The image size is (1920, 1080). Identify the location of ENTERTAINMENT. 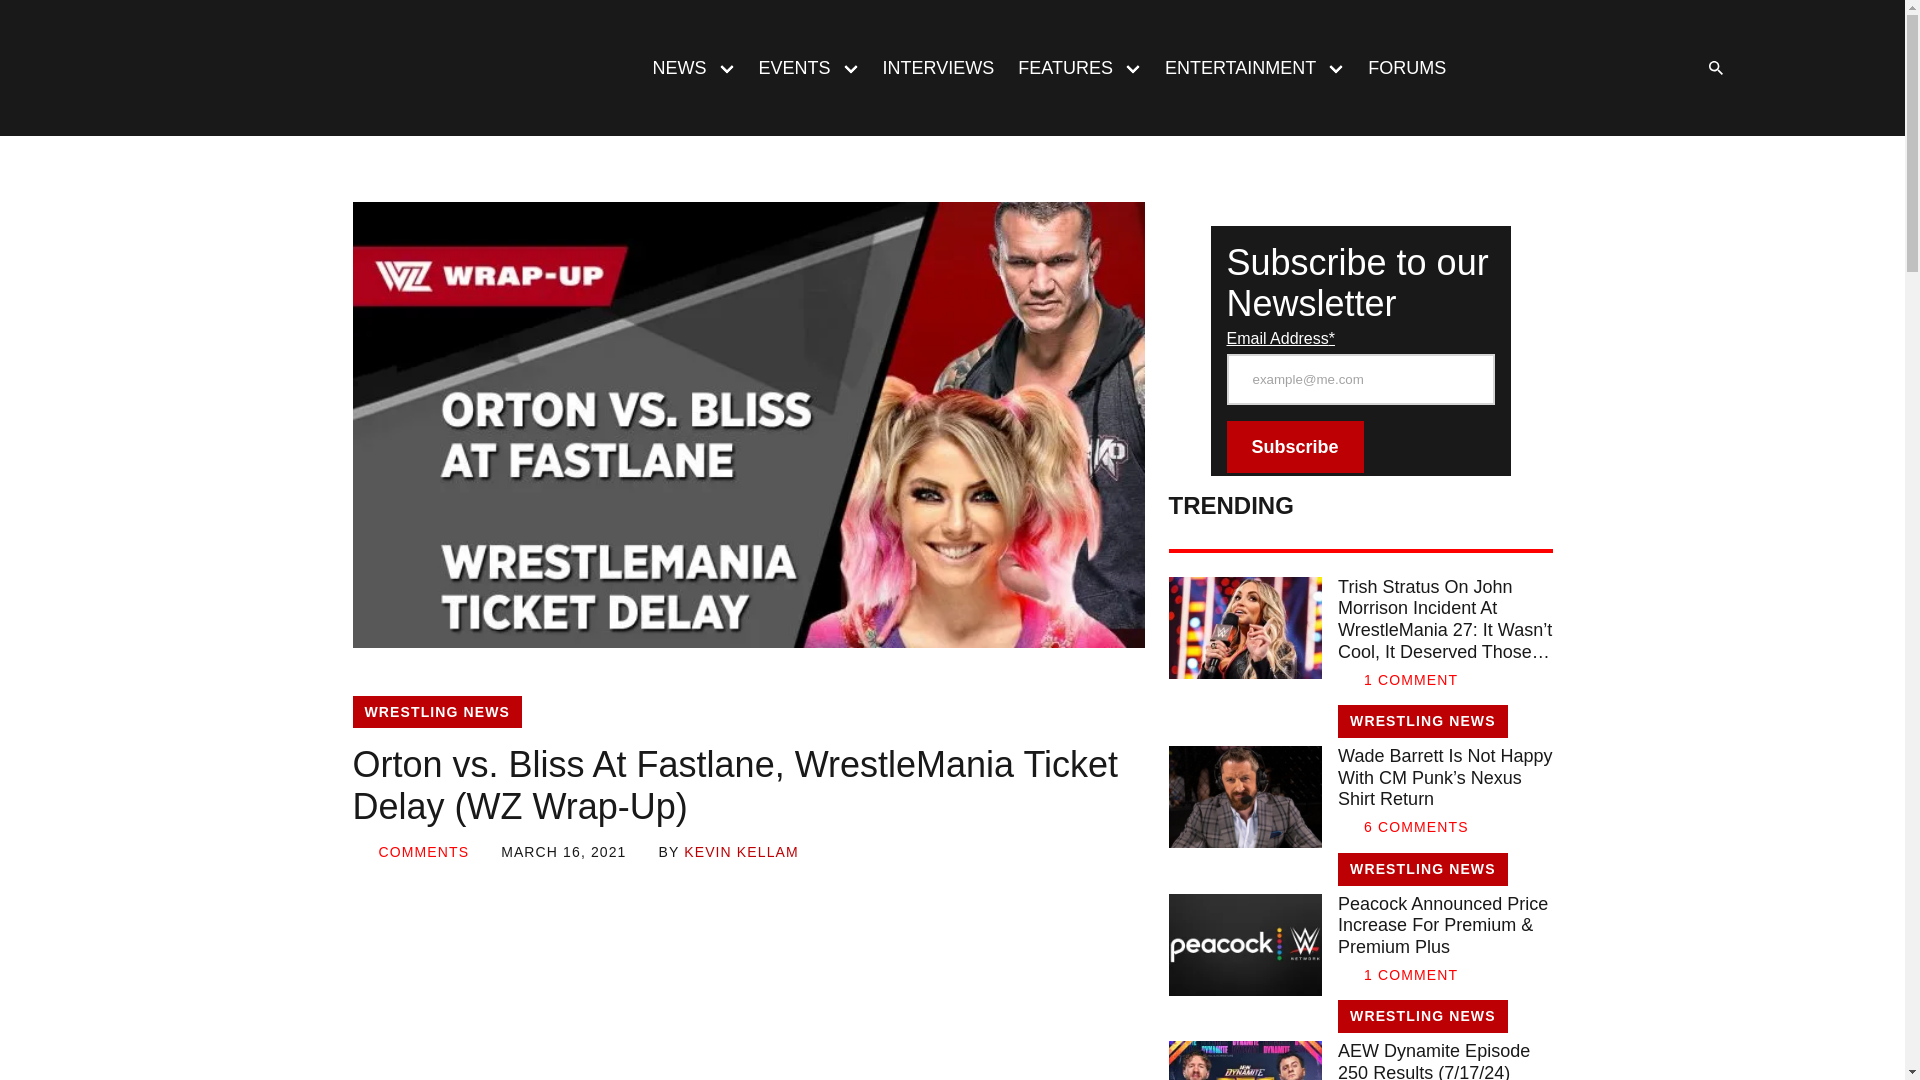
(1234, 68).